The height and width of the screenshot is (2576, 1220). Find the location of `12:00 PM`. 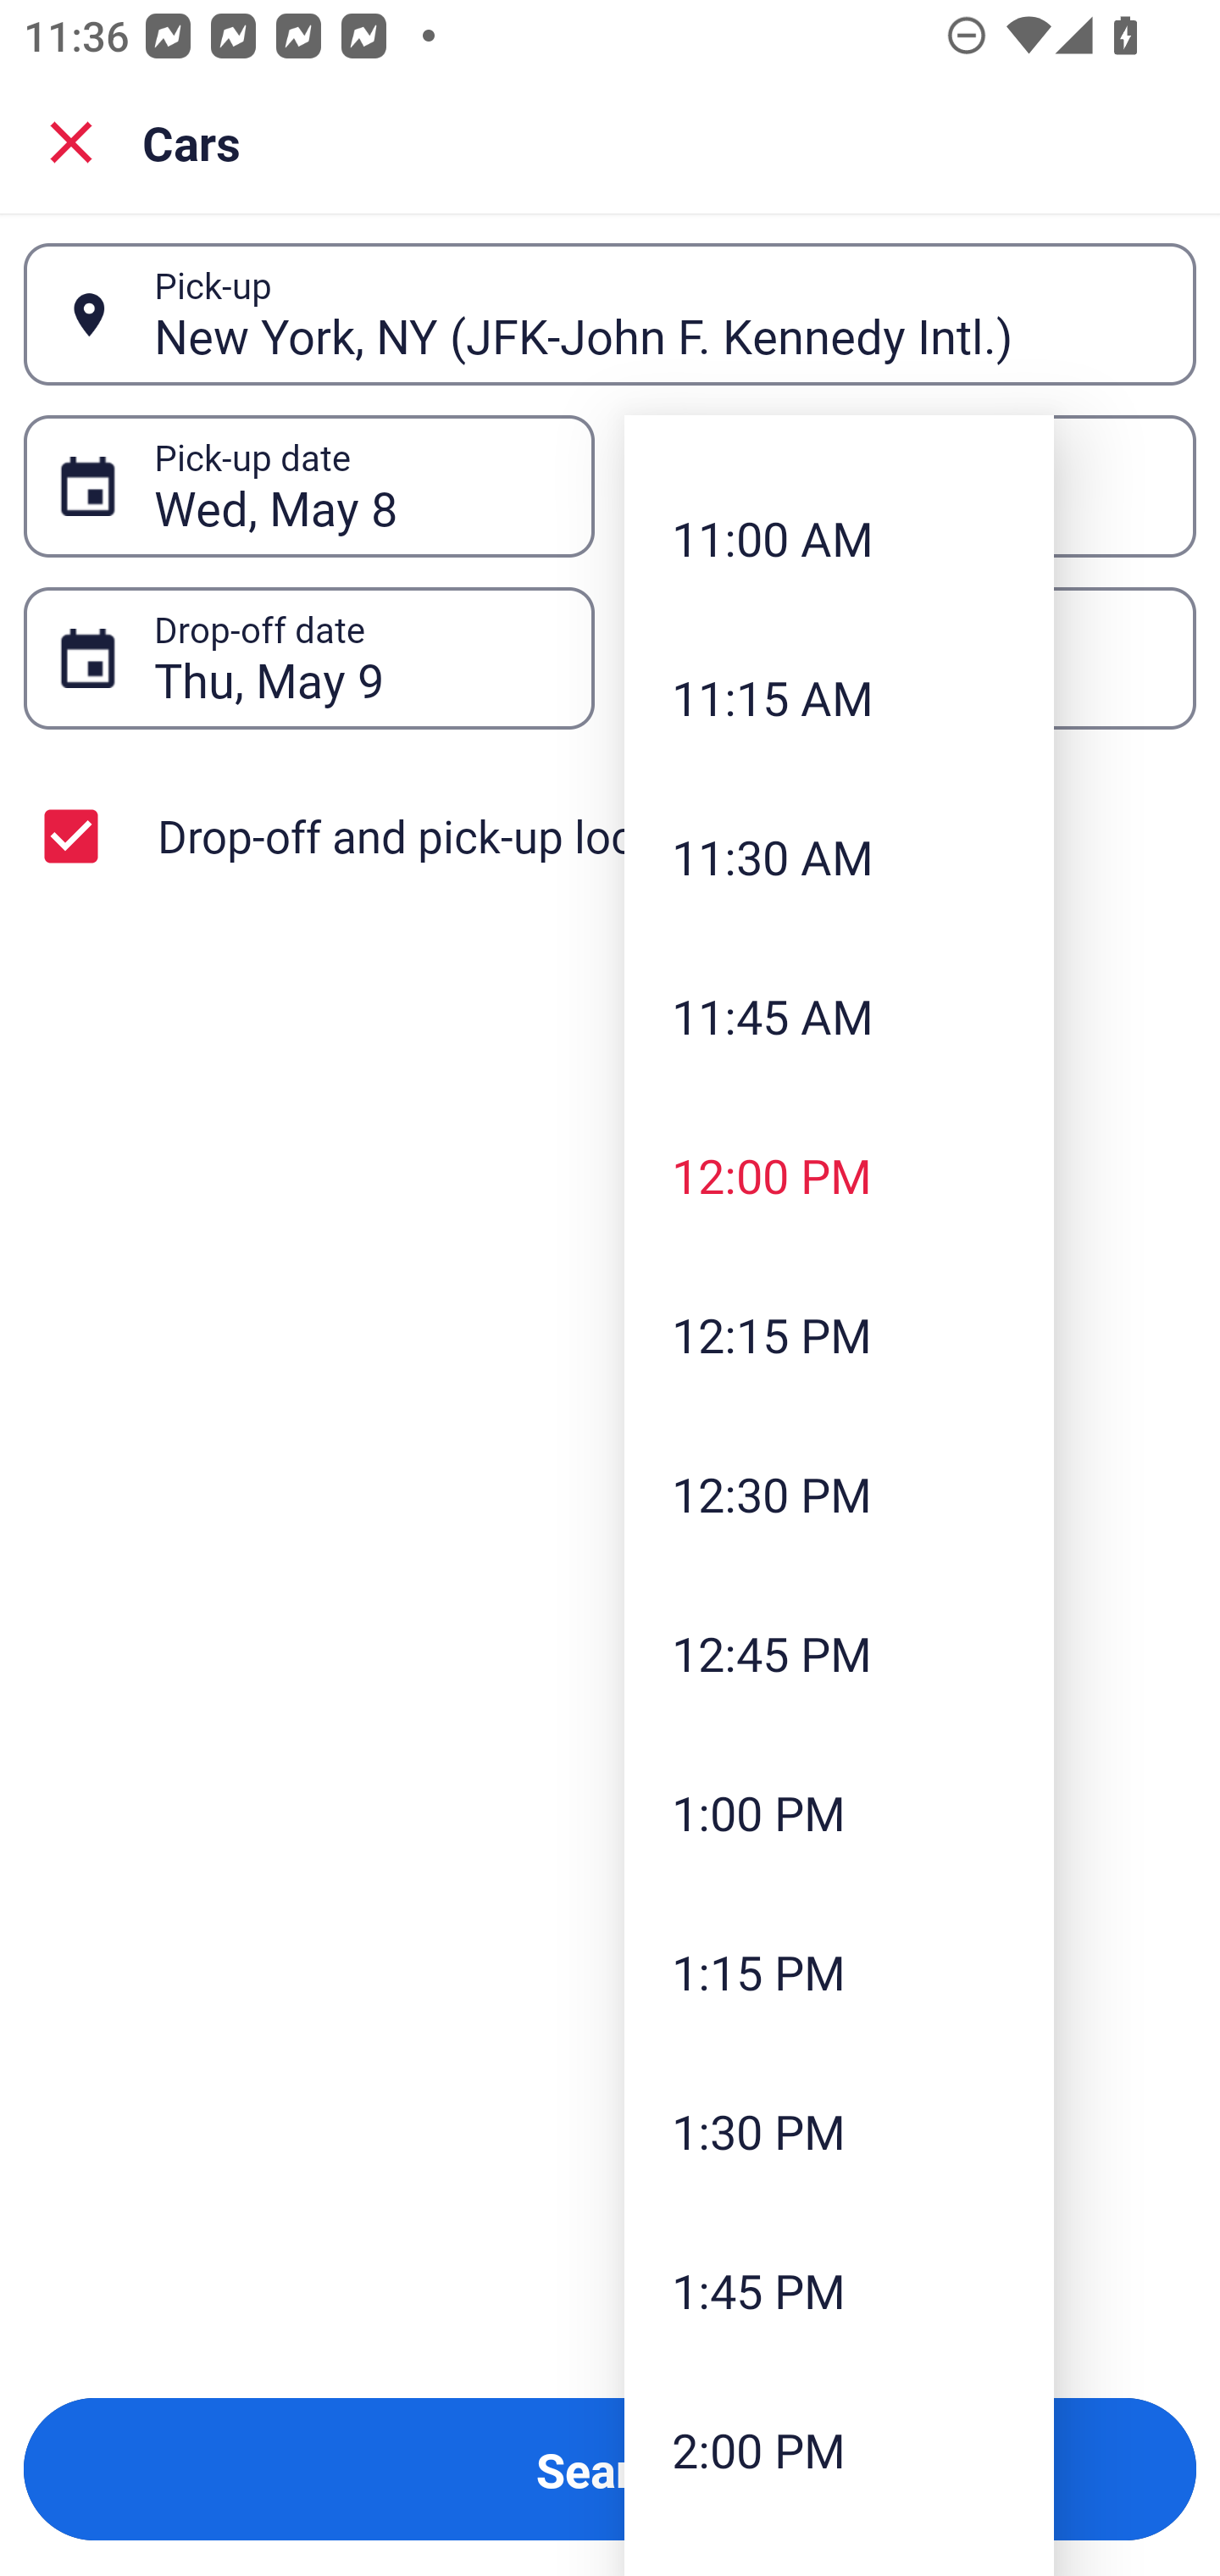

12:00 PM is located at coordinates (839, 1174).